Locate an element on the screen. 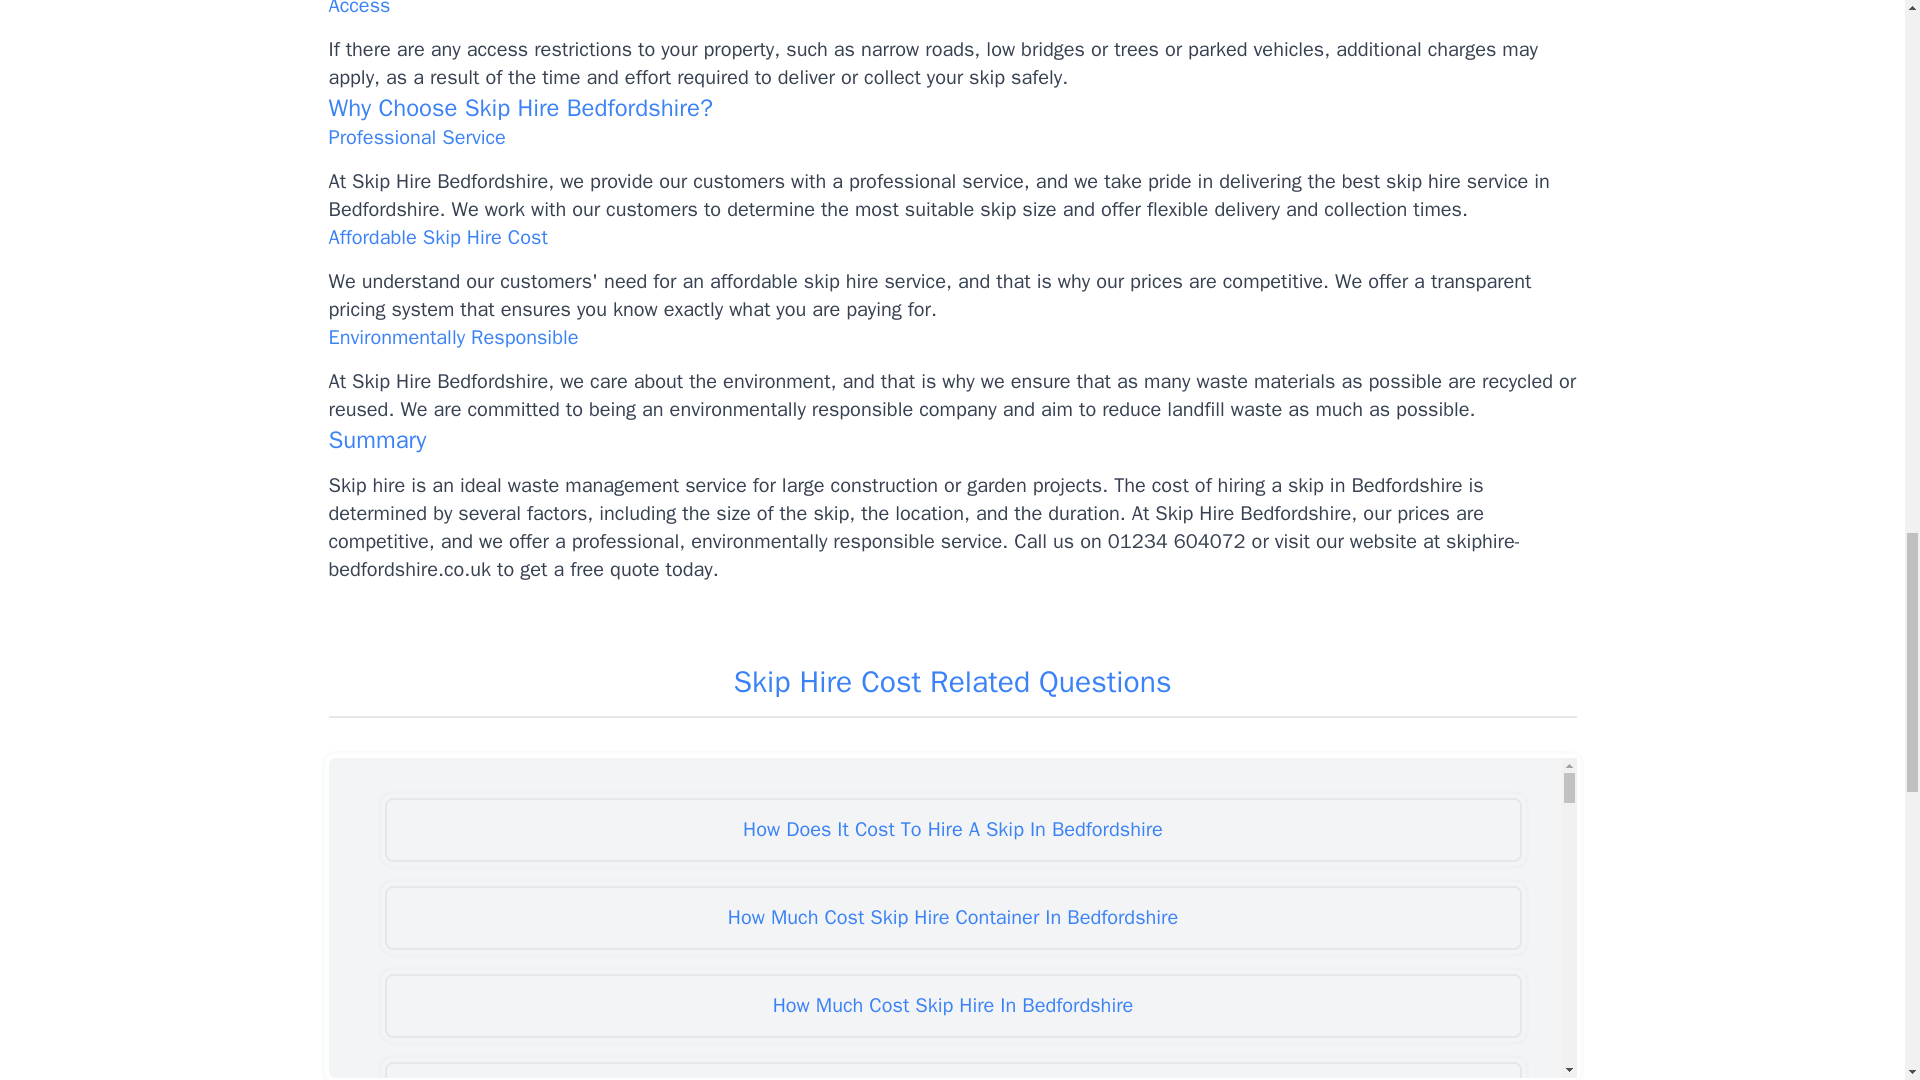 Image resolution: width=1920 pixels, height=1080 pixels. How Much Cost Skip Hire In Bedfordshire is located at coordinates (952, 1006).